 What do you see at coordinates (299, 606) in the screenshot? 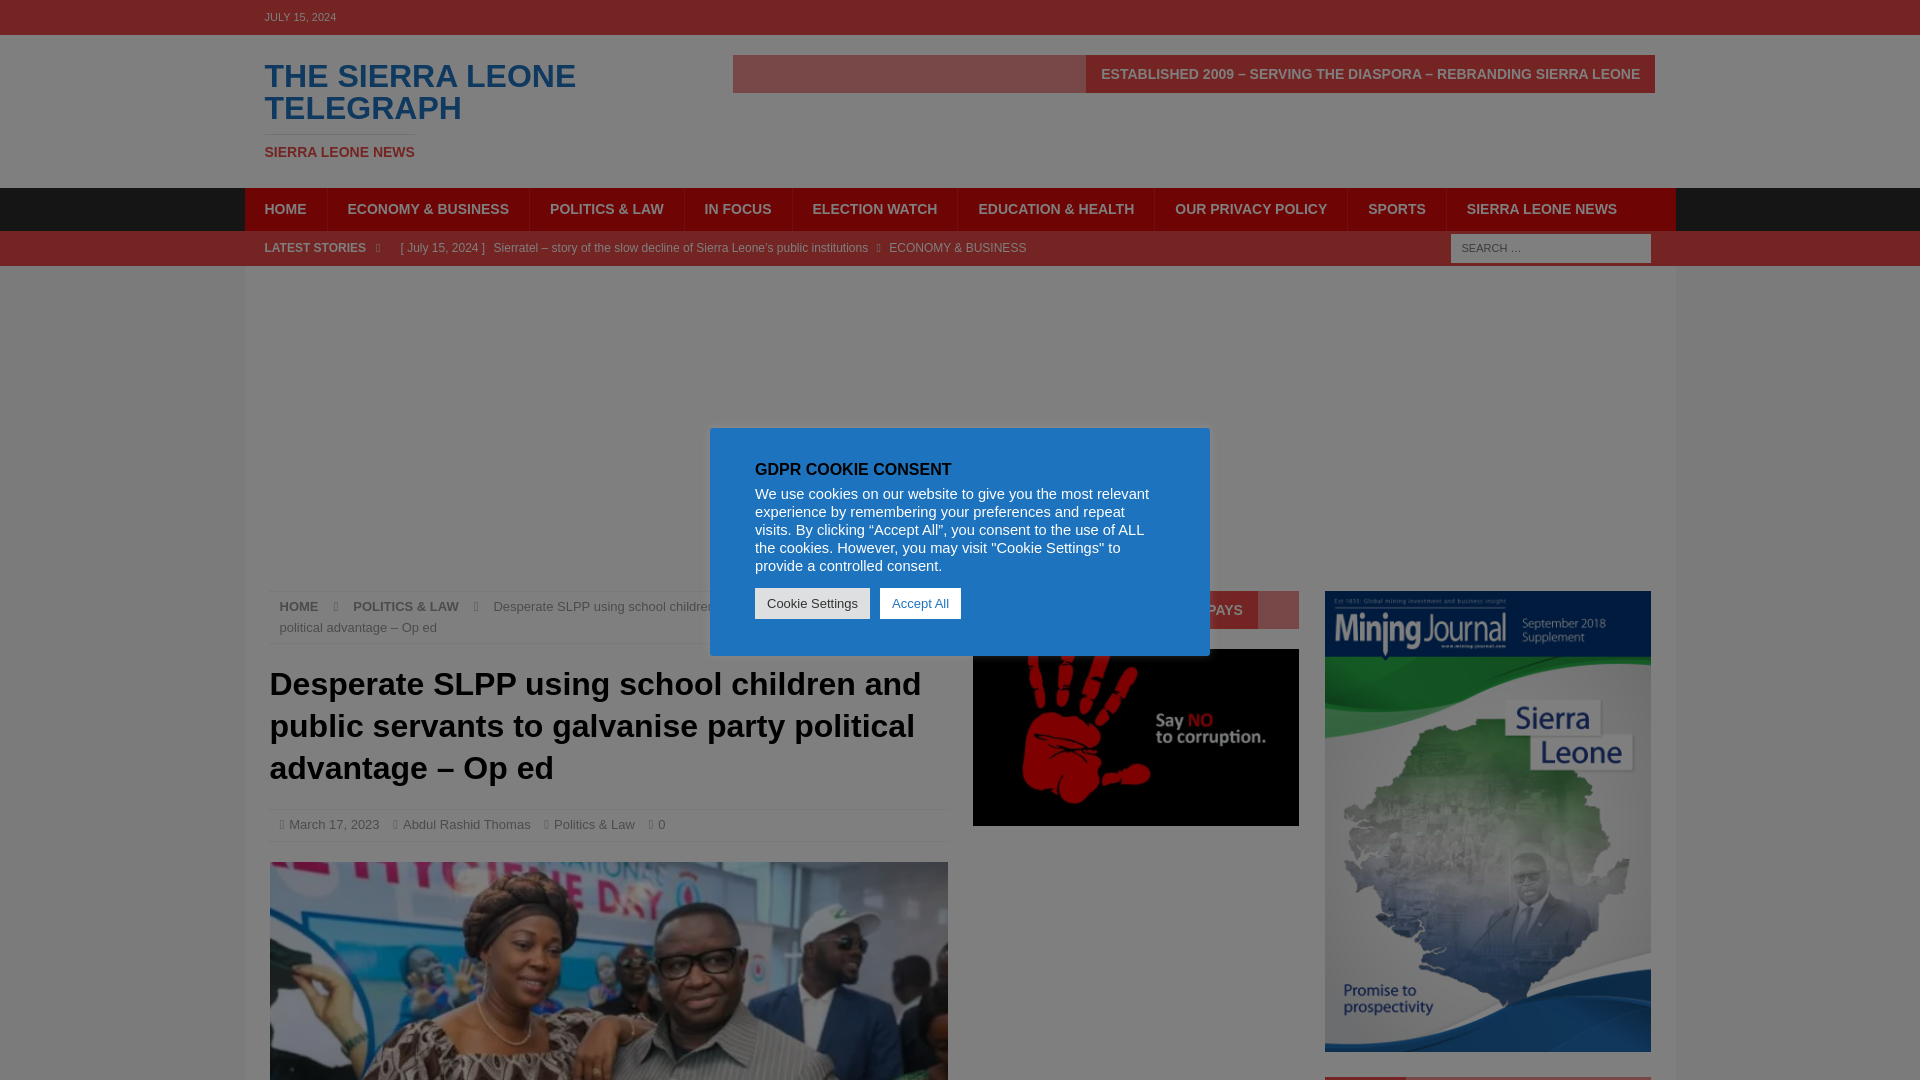
I see `Advertisement` at bounding box center [299, 606].